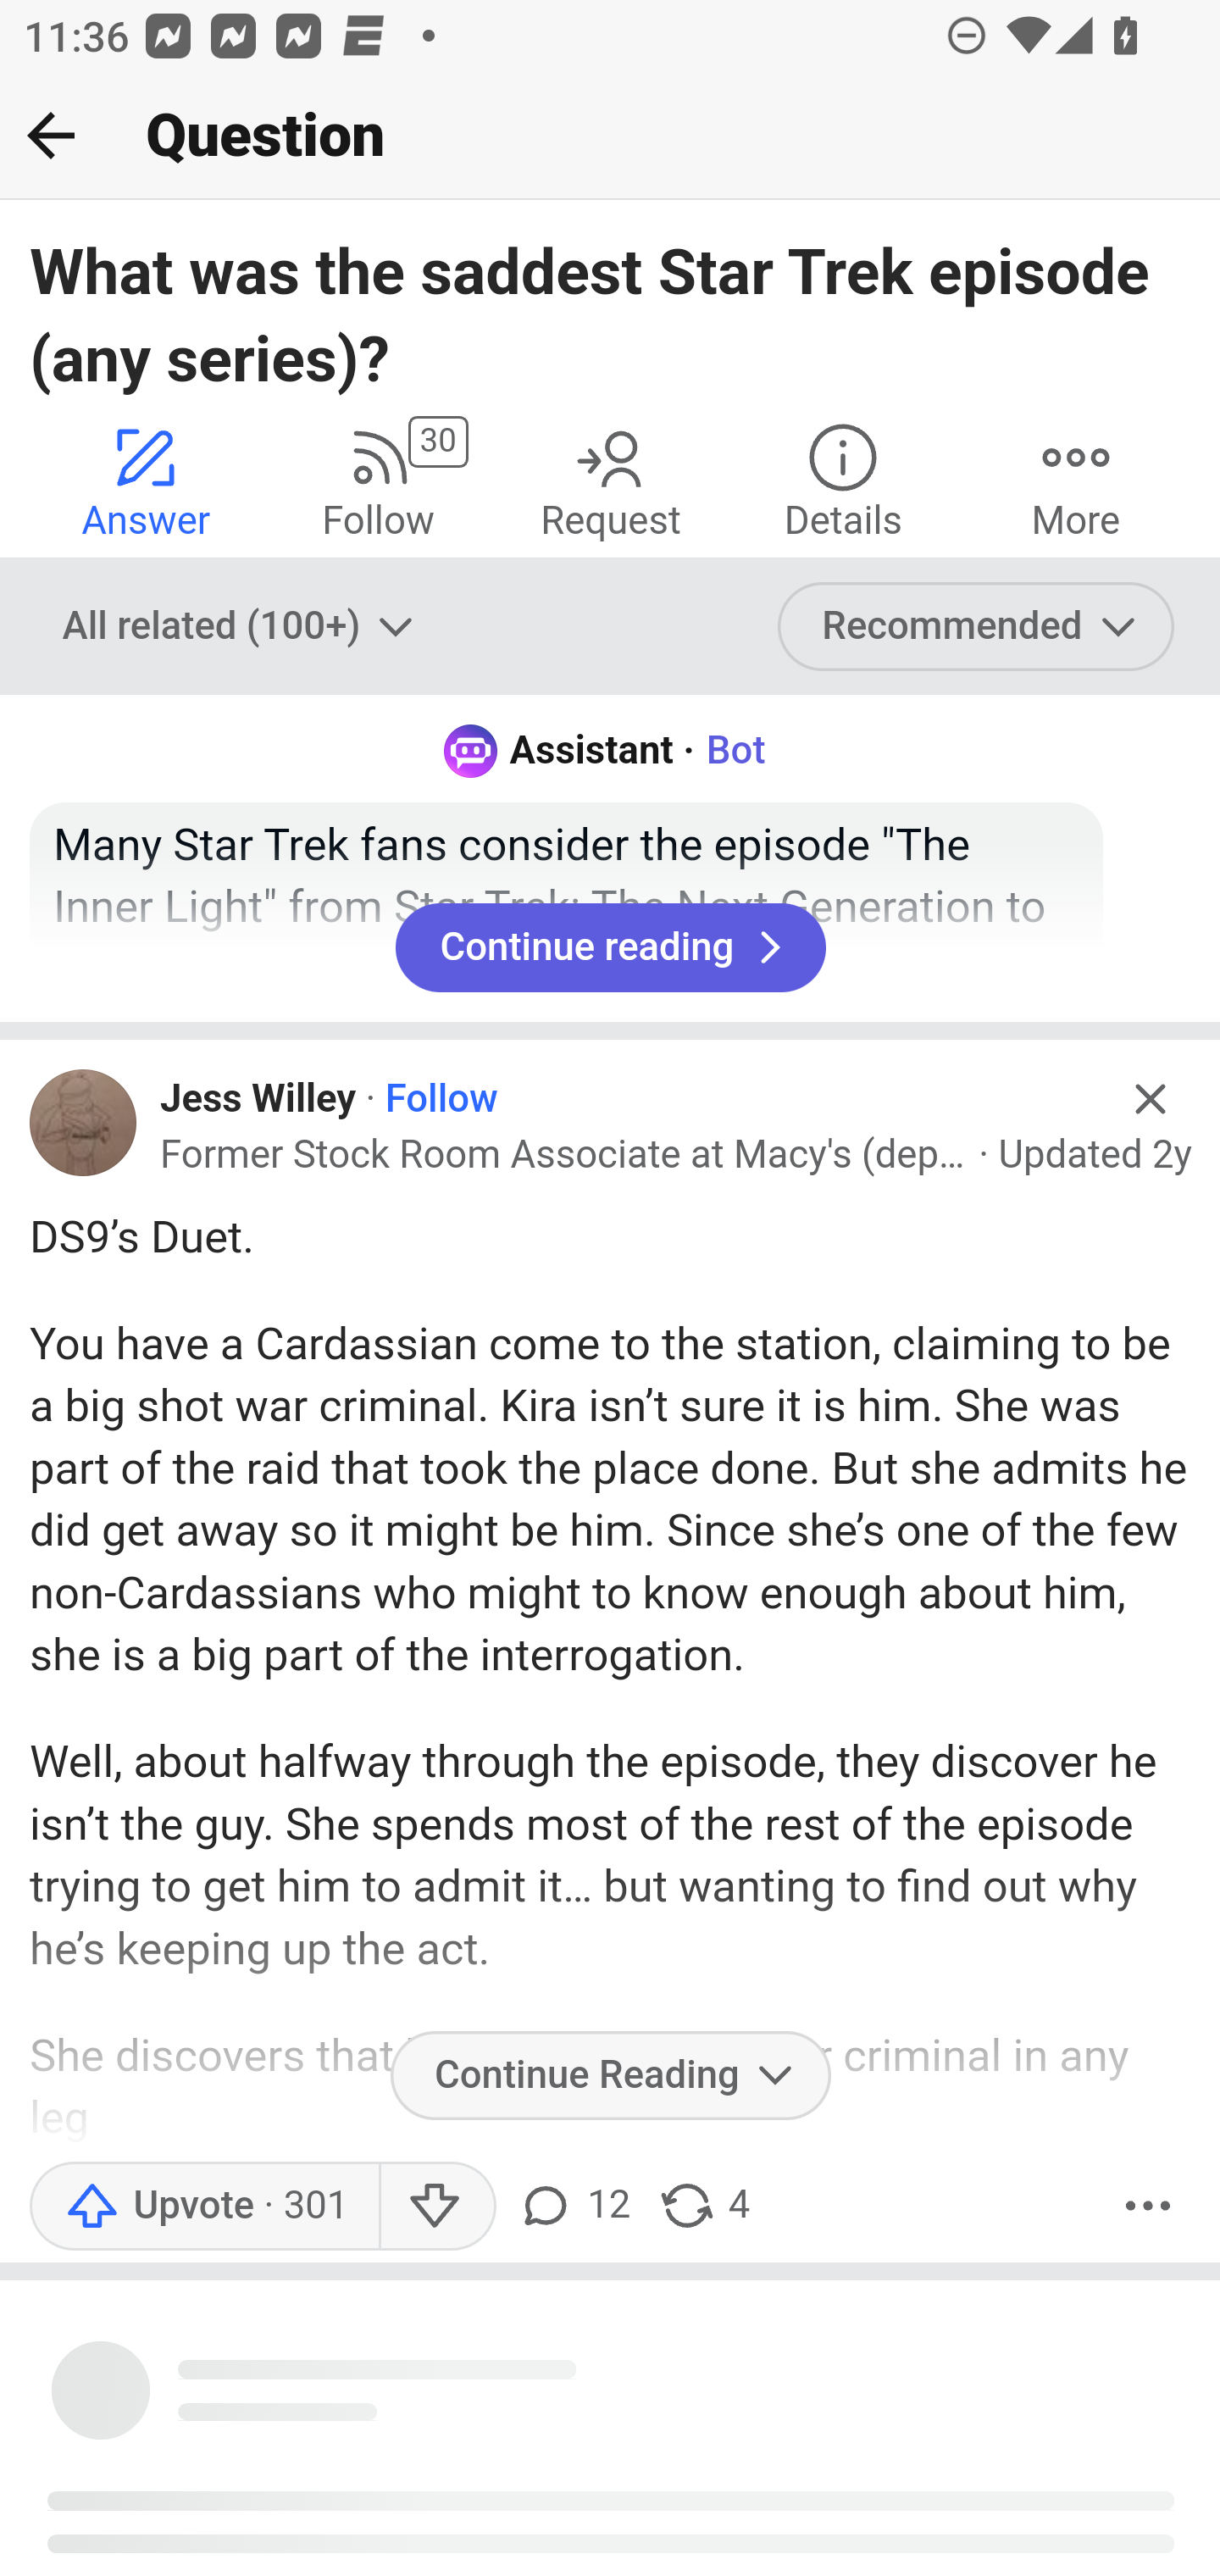 This screenshot has width=1220, height=2576. Describe the element at coordinates (51, 135) in the screenshot. I see `Back` at that location.